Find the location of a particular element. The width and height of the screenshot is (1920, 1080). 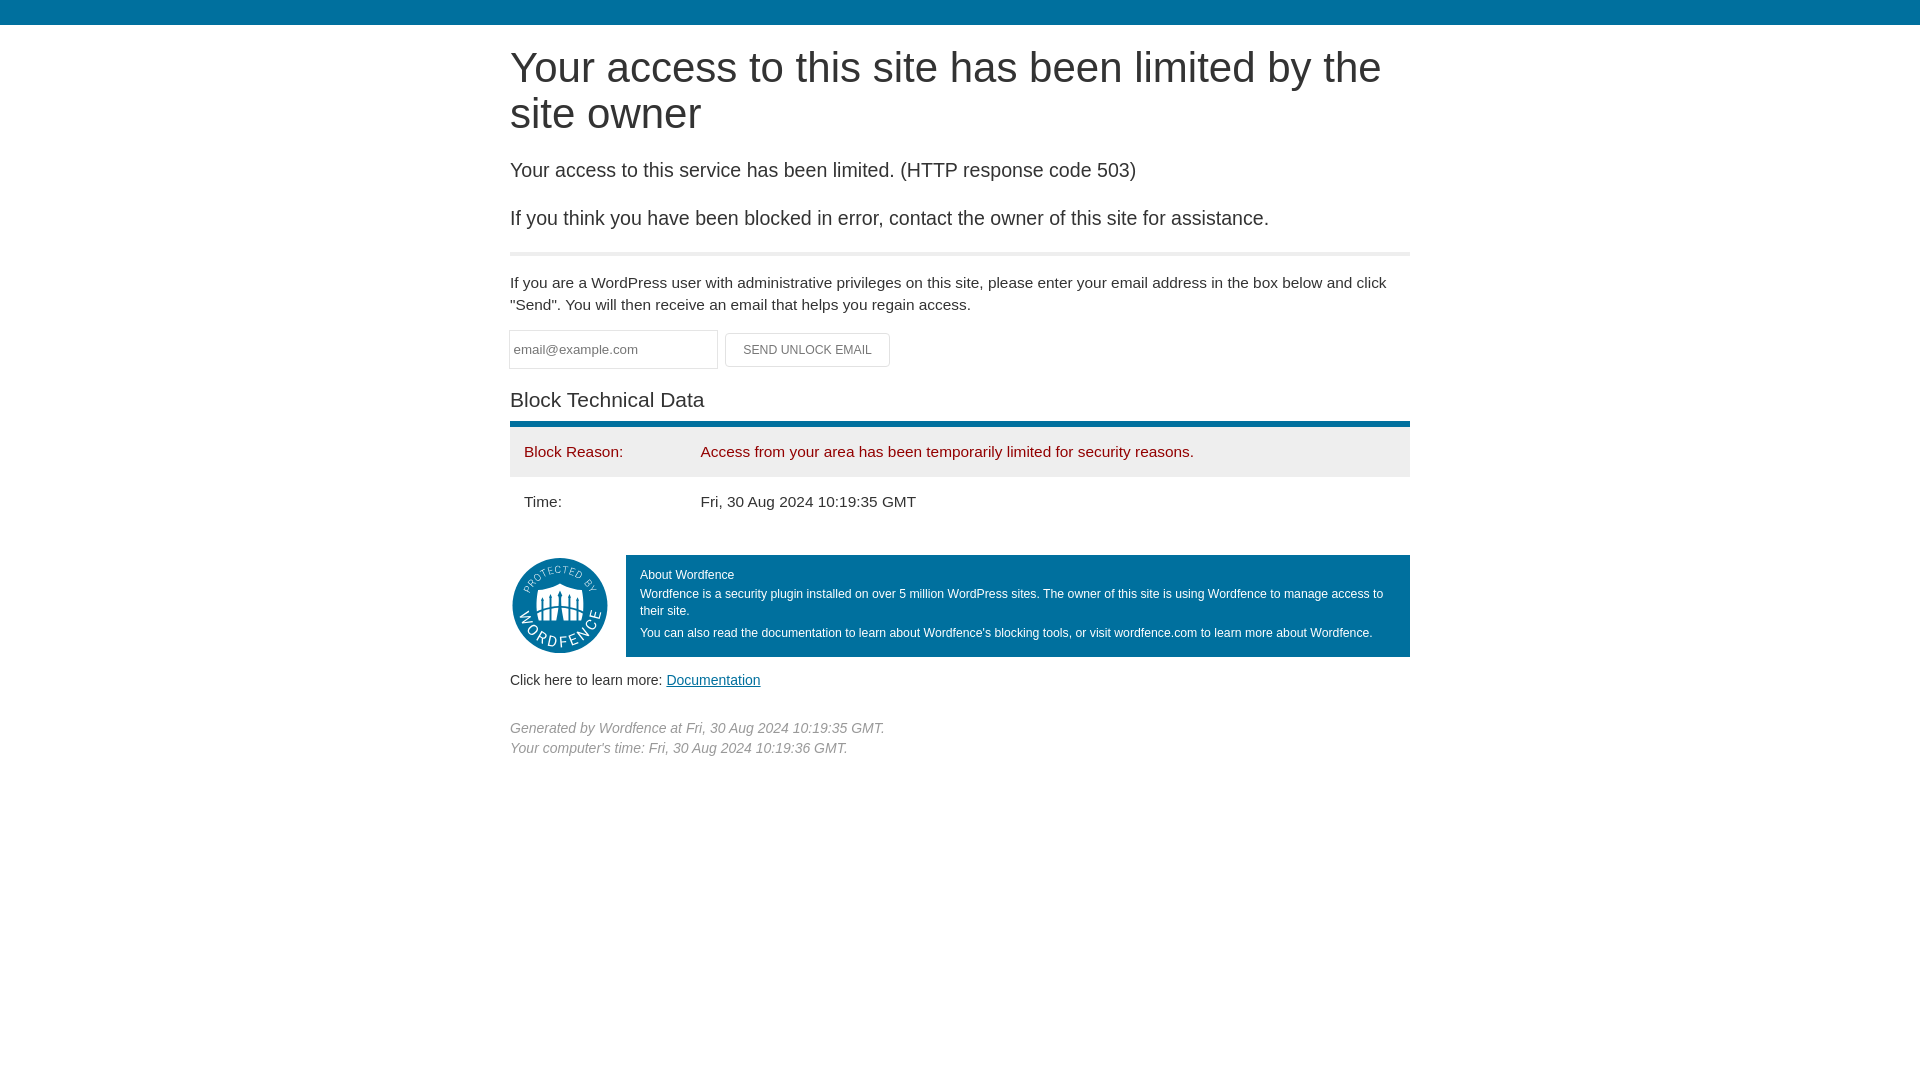

Send Unlock Email is located at coordinates (808, 350).